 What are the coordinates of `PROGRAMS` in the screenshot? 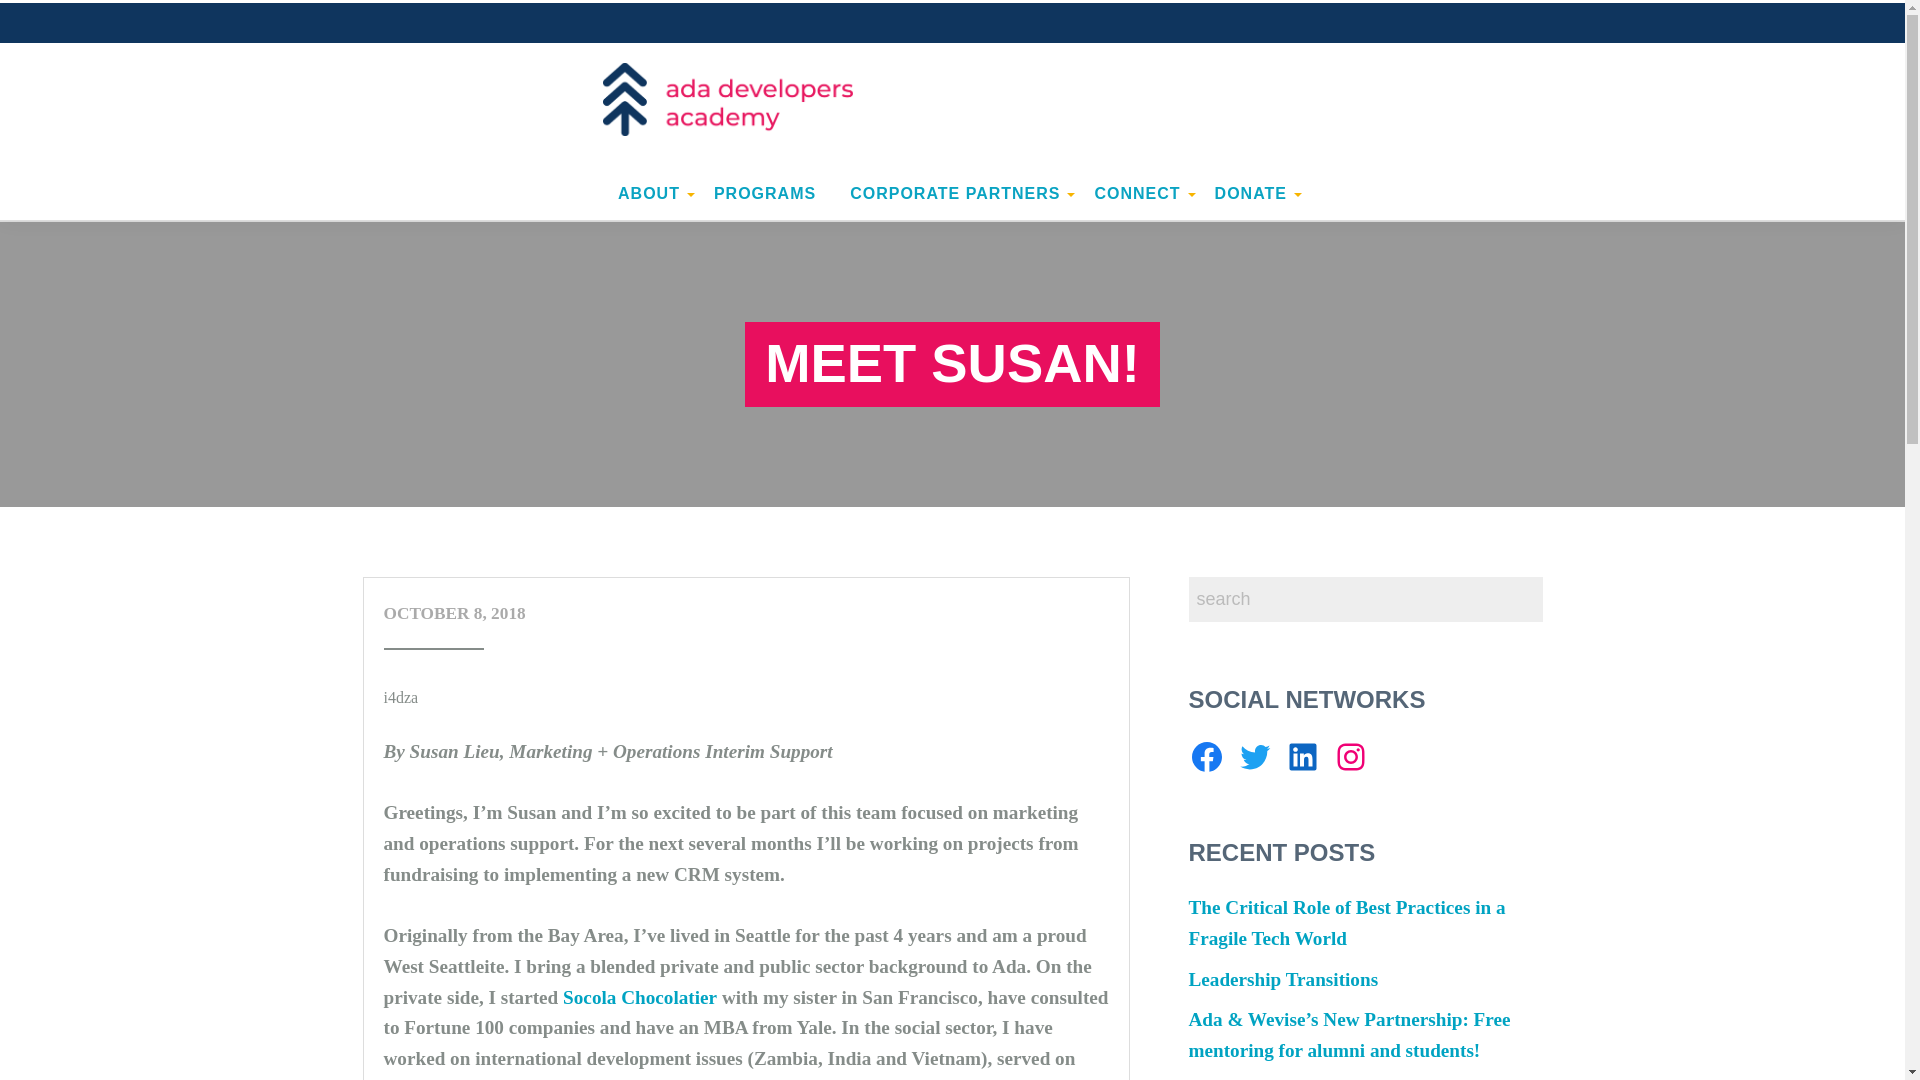 It's located at (764, 193).